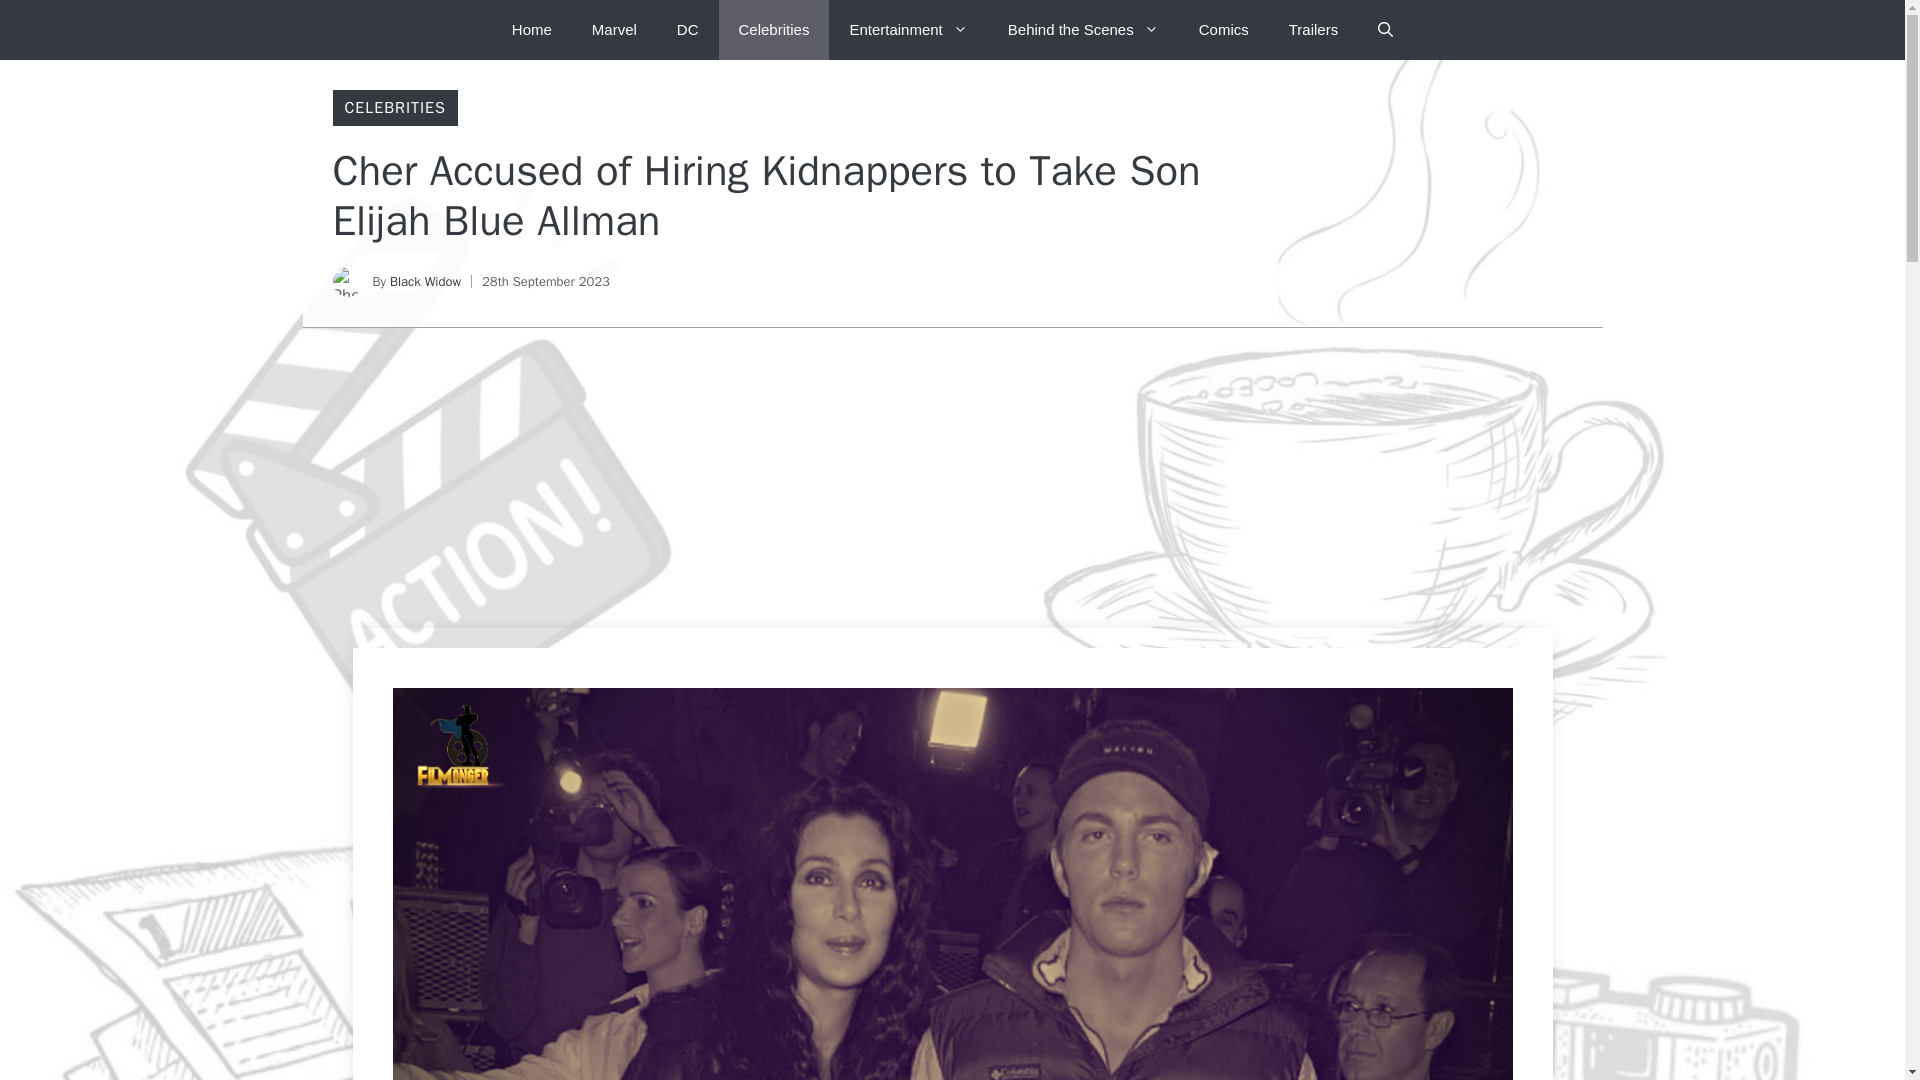 The height and width of the screenshot is (1080, 1920). Describe the element at coordinates (774, 30) in the screenshot. I see `Celebrities` at that location.